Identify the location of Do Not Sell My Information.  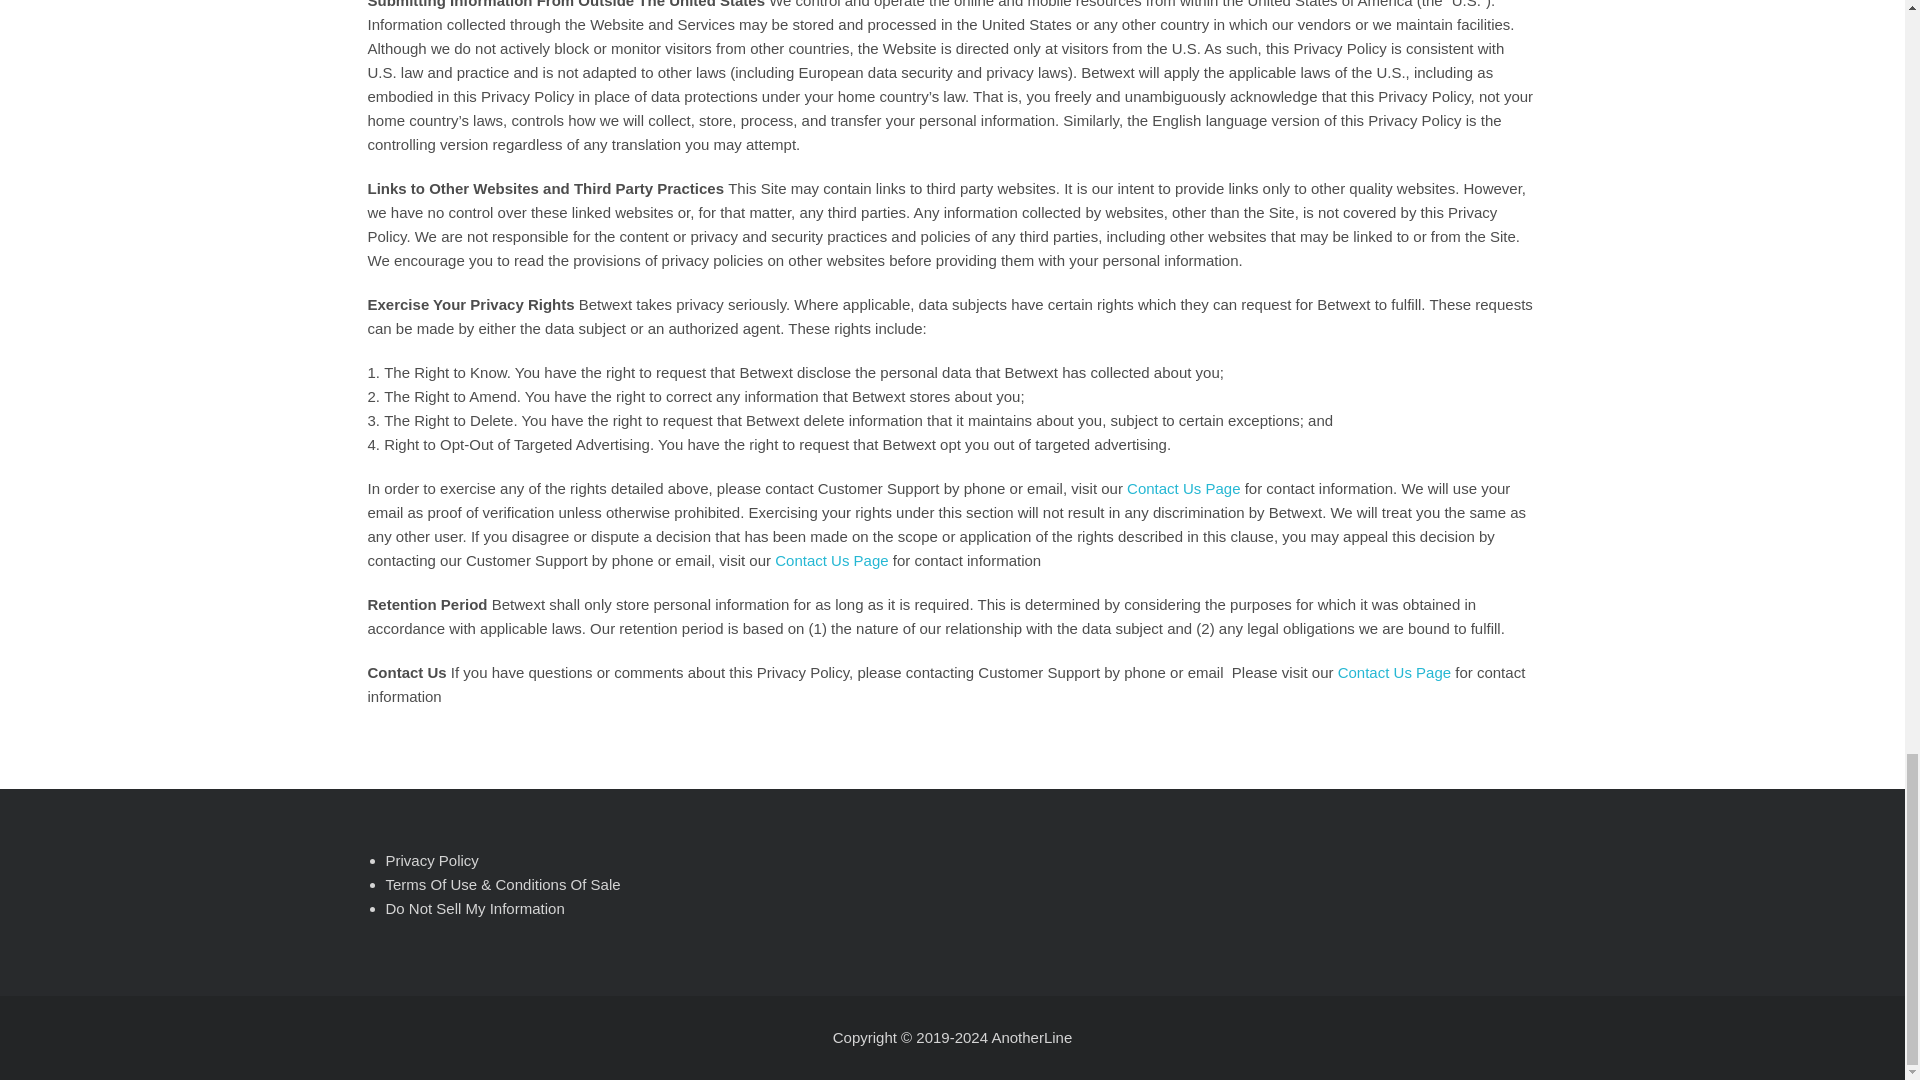
(474, 908).